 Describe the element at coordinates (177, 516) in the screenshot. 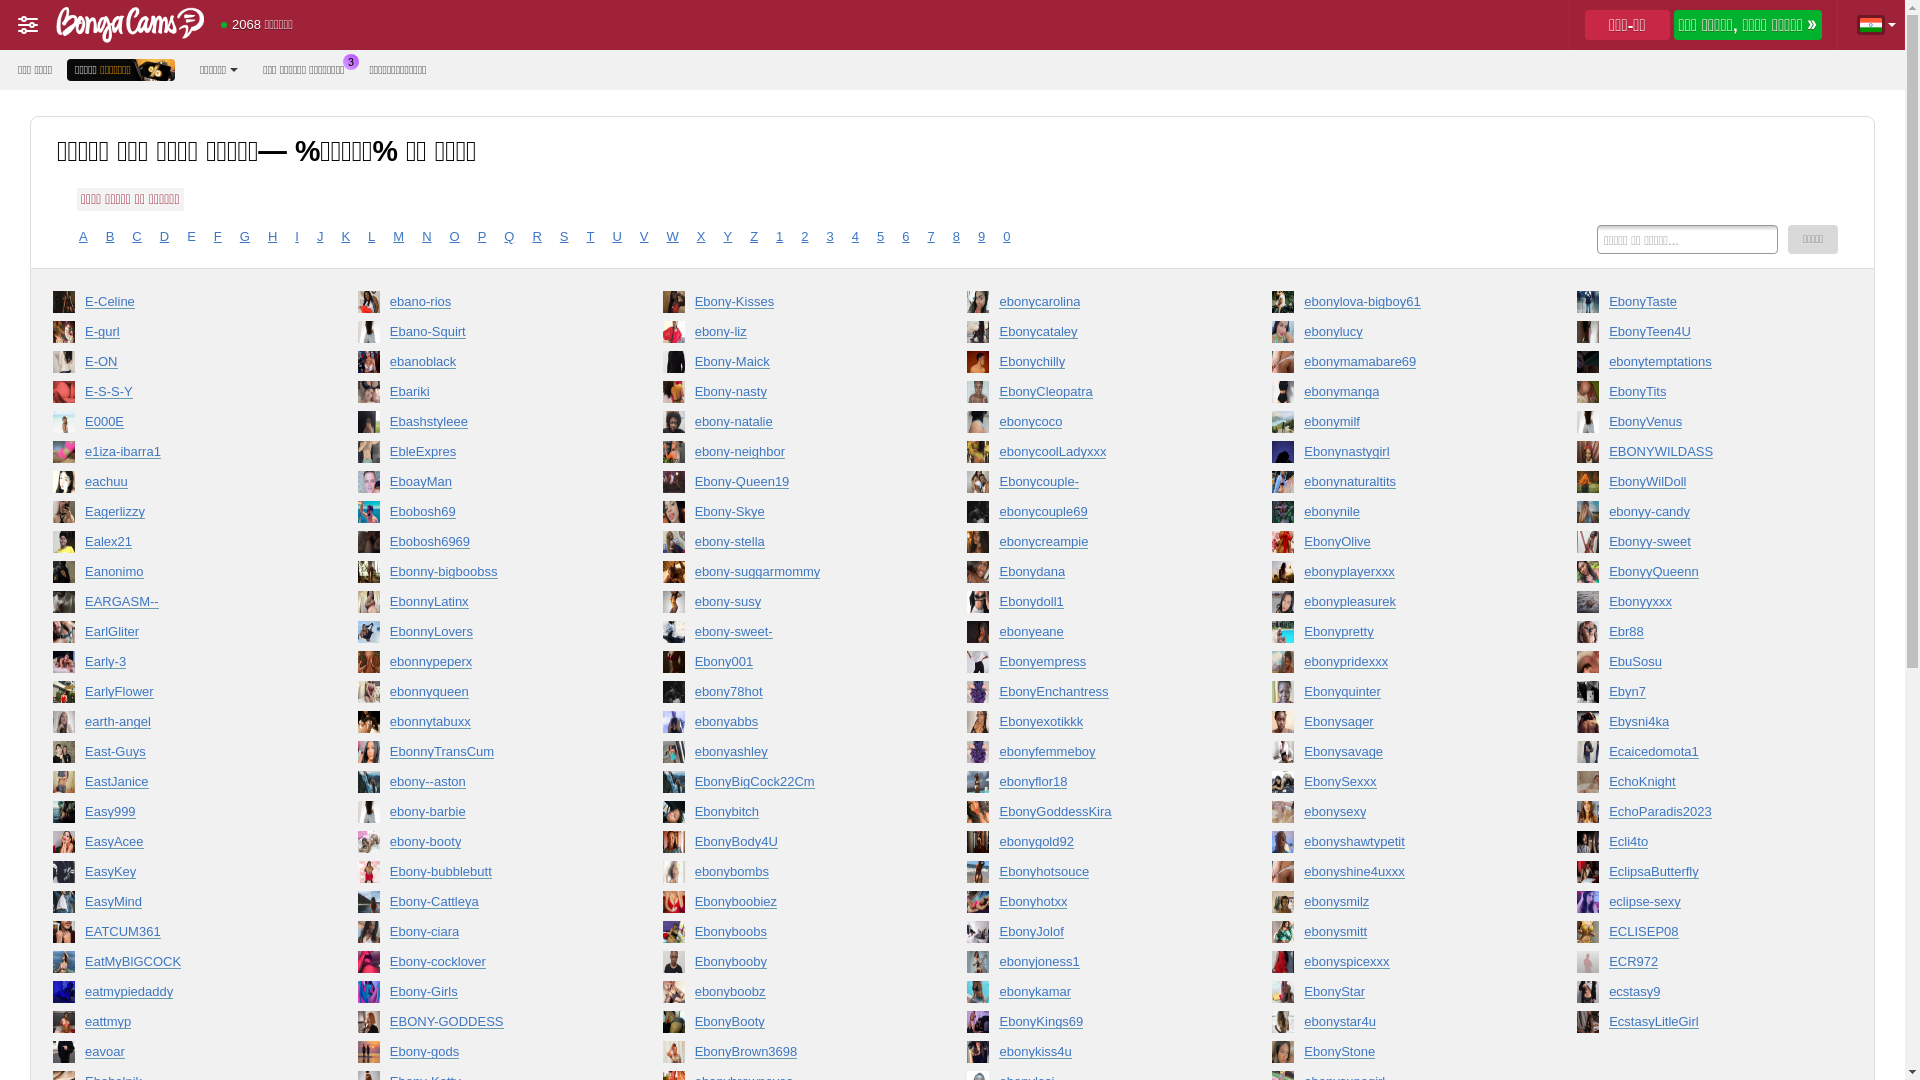

I see `Eagerlizzy` at that location.